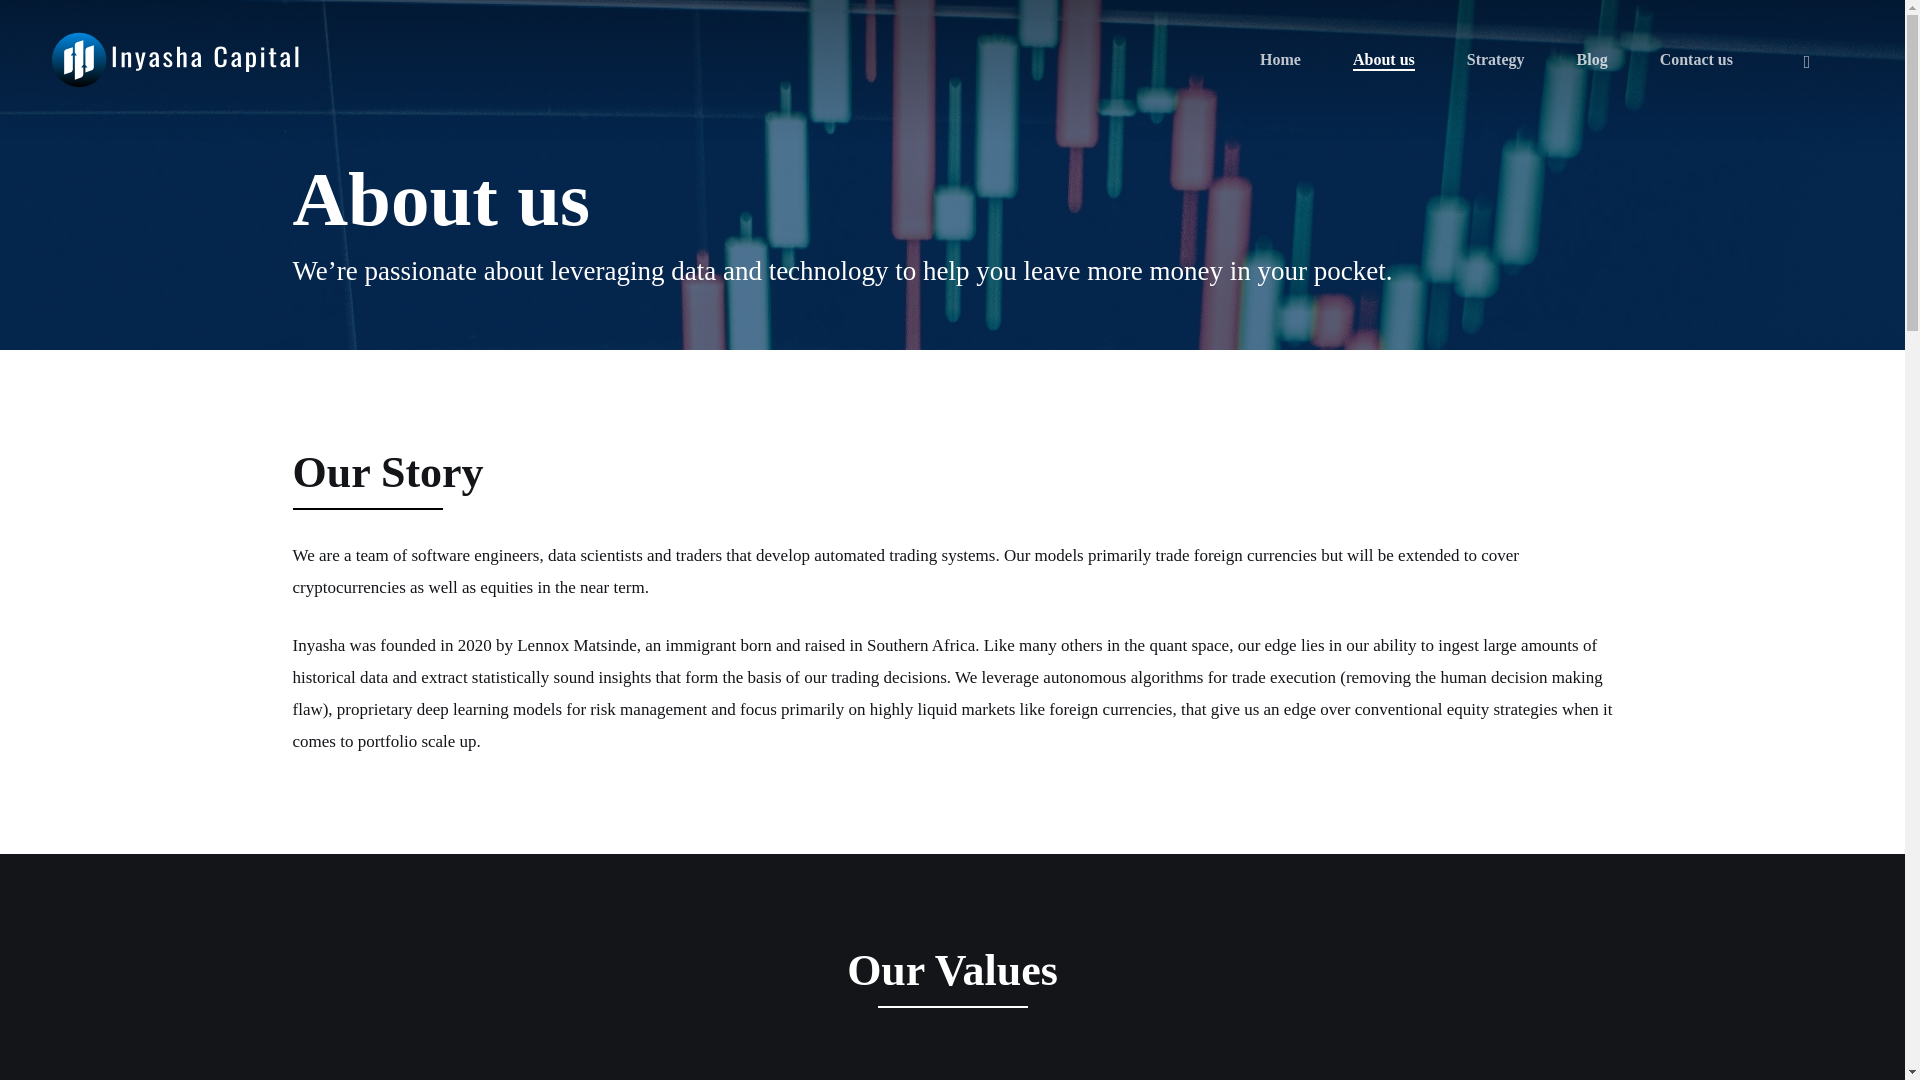 The height and width of the screenshot is (1080, 1920). What do you see at coordinates (1280, 60) in the screenshot?
I see `Home` at bounding box center [1280, 60].